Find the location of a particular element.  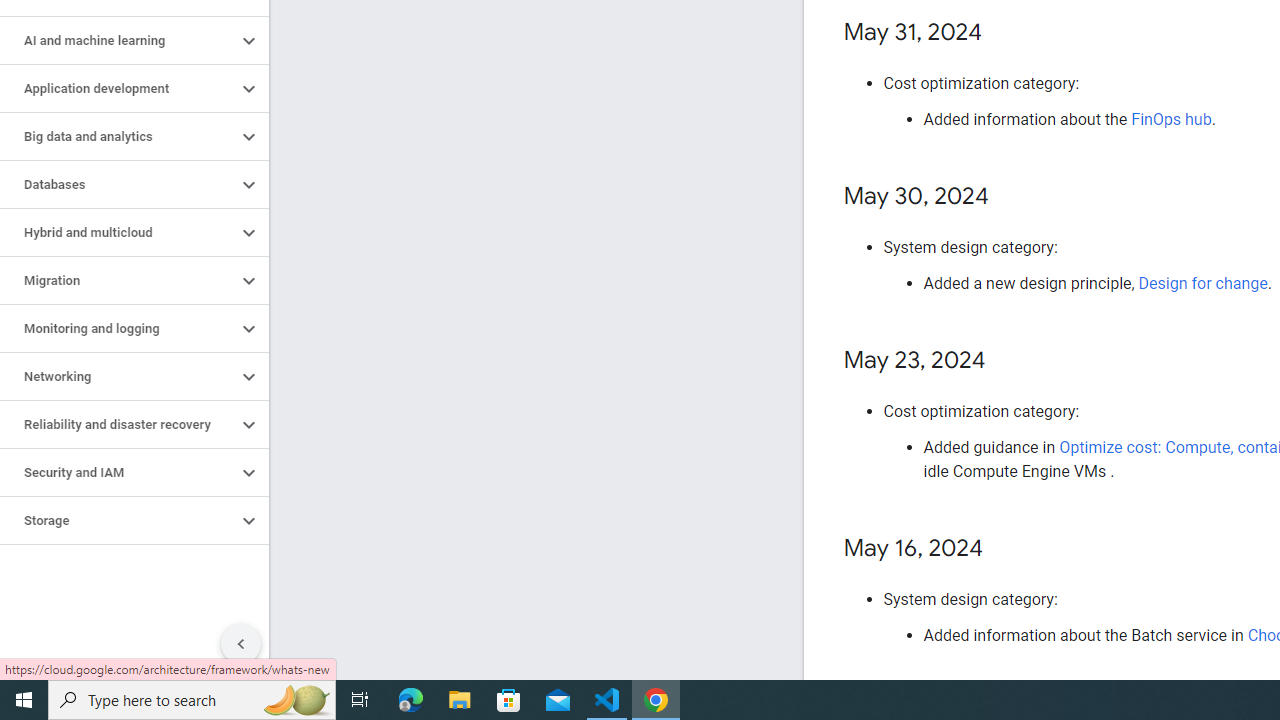

Big data and analytics is located at coordinates (118, 137).